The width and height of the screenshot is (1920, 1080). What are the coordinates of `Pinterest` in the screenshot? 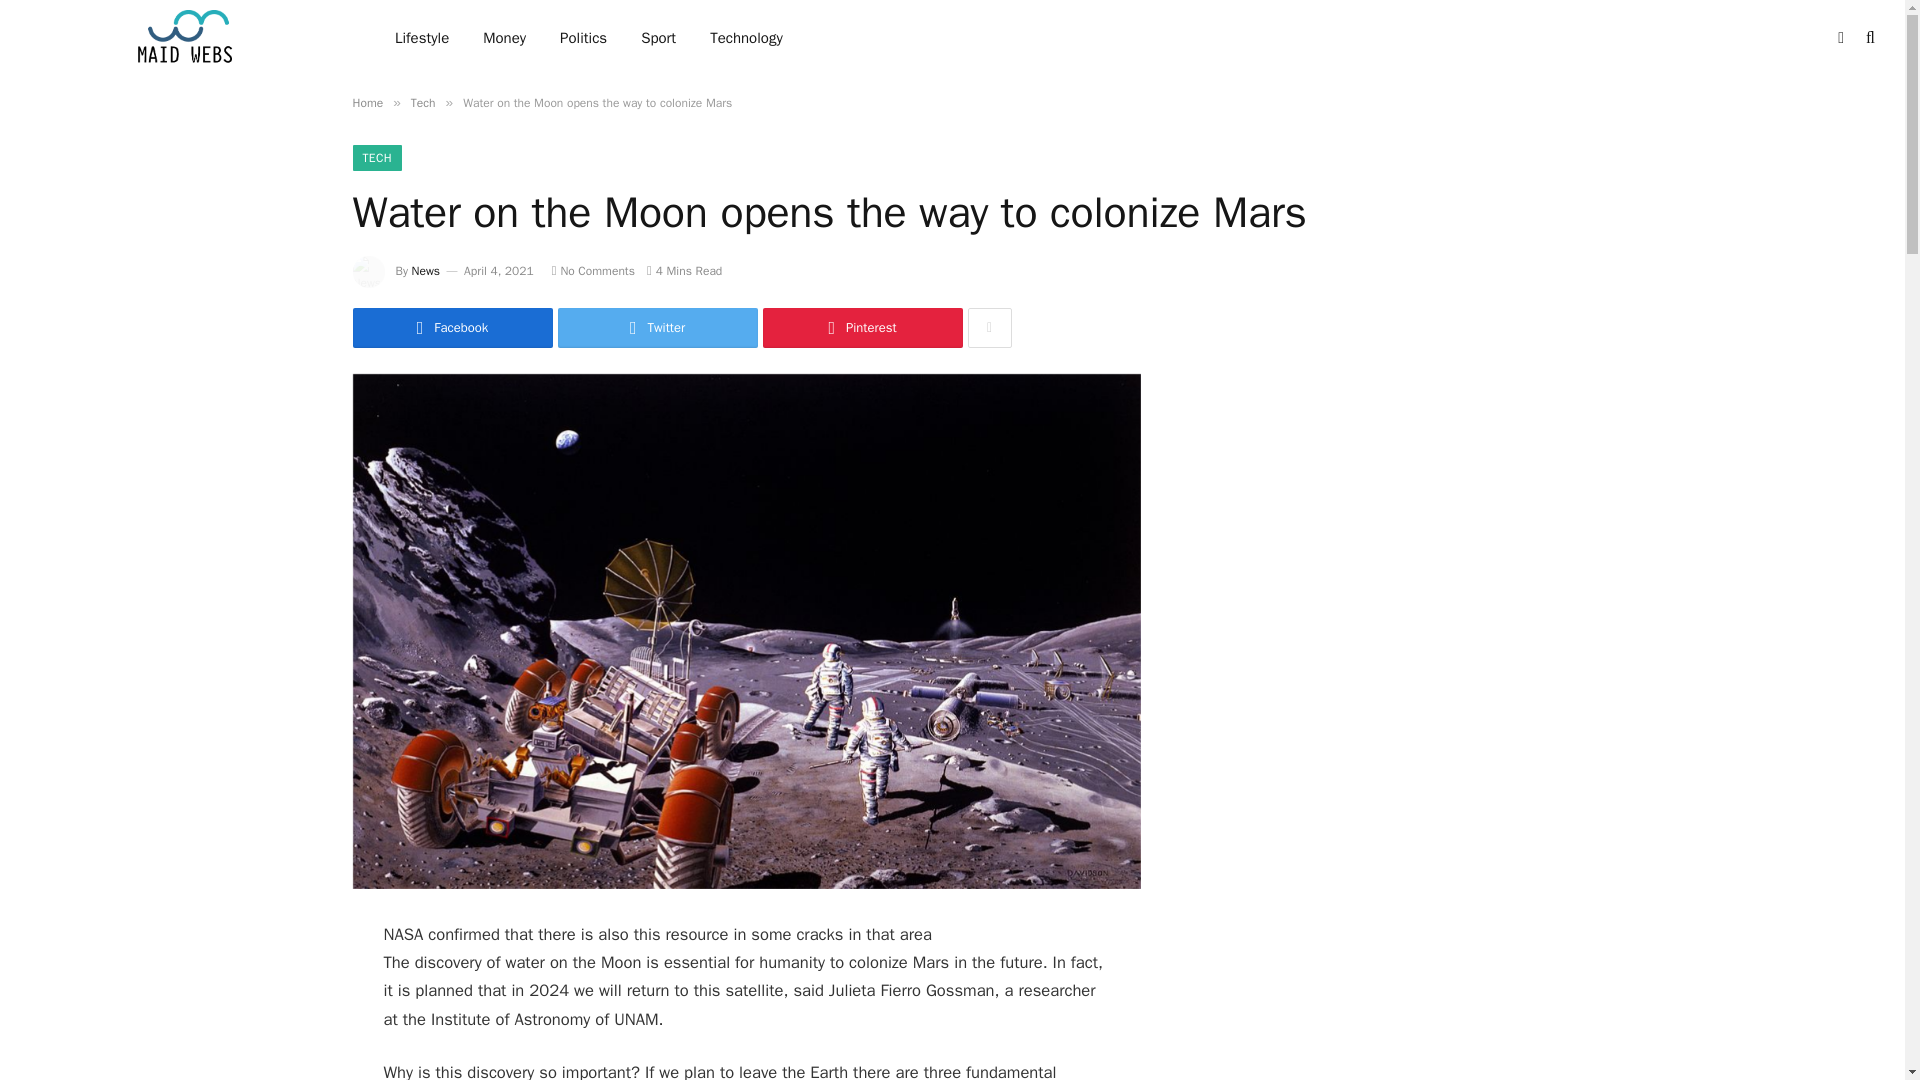 It's located at (862, 327).